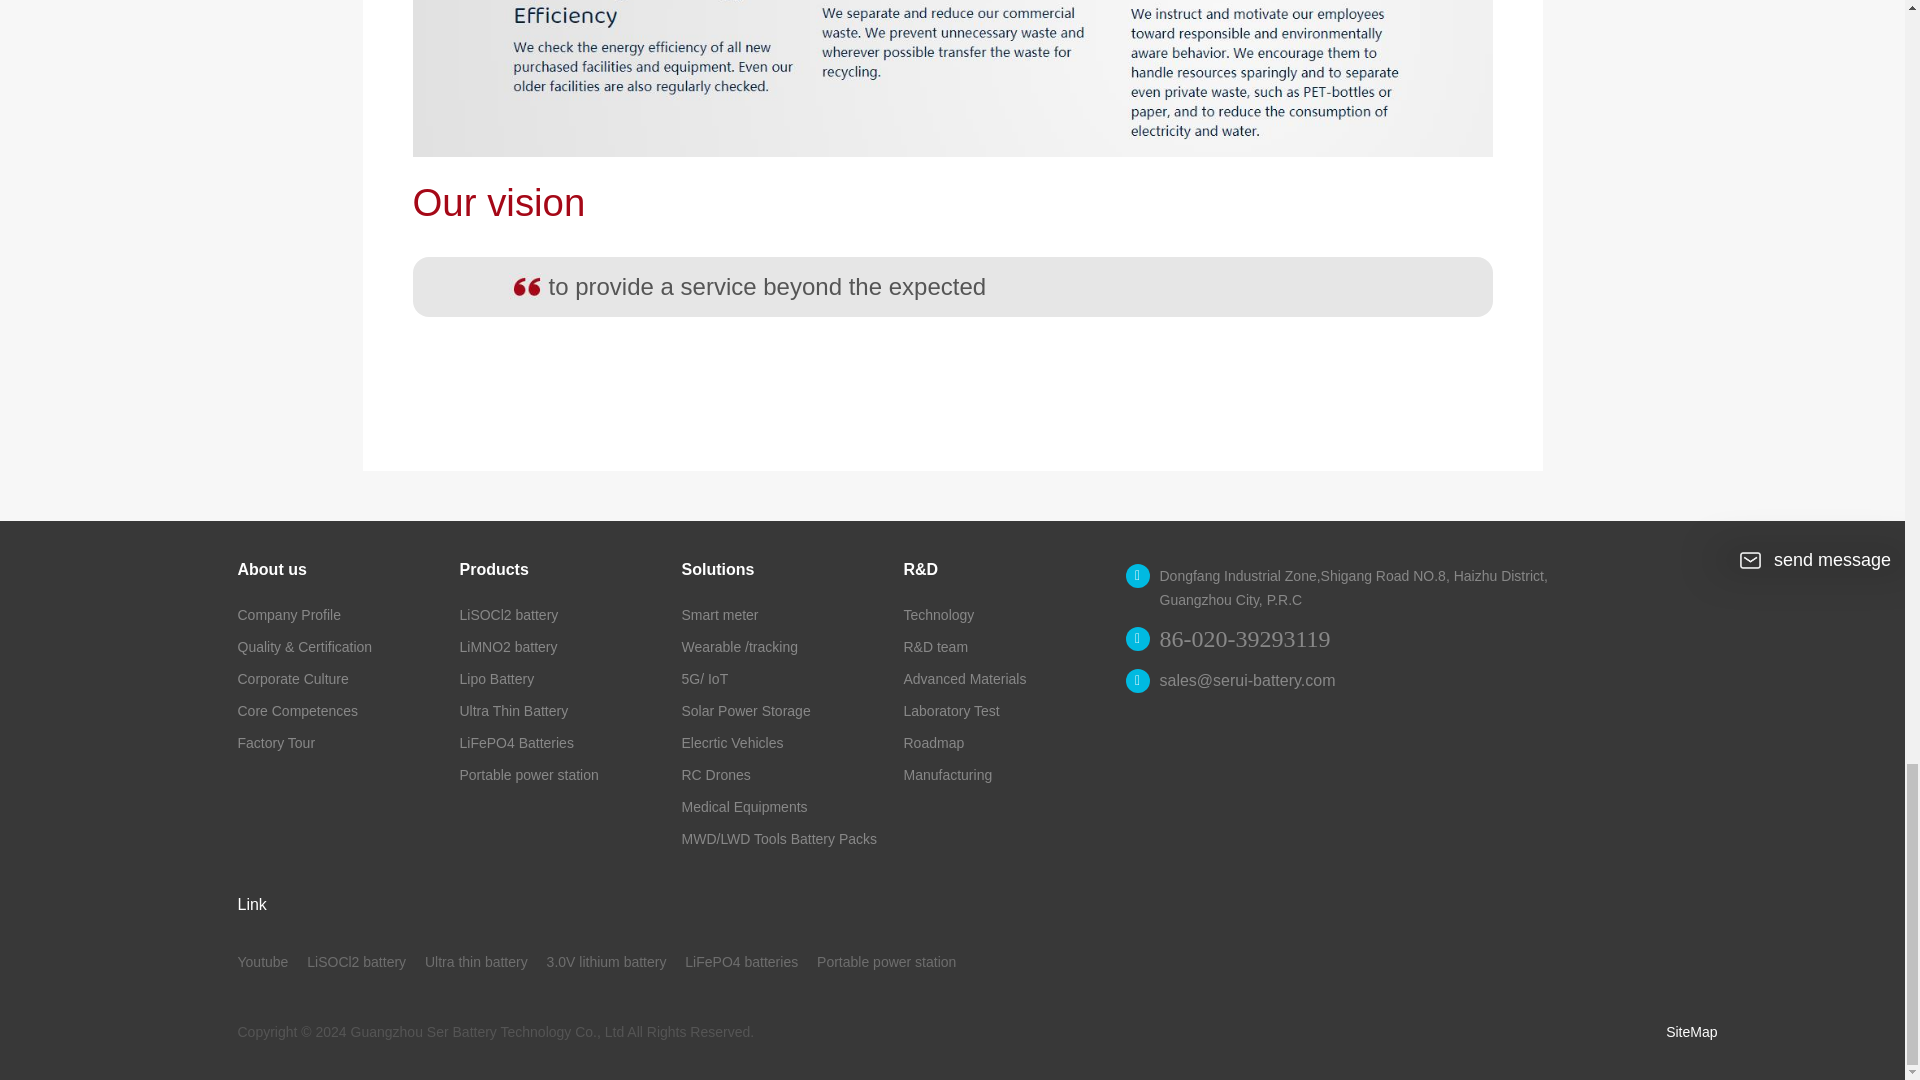 This screenshot has width=1920, height=1080. Describe the element at coordinates (509, 646) in the screenshot. I see `LiMNO2 battery` at that location.